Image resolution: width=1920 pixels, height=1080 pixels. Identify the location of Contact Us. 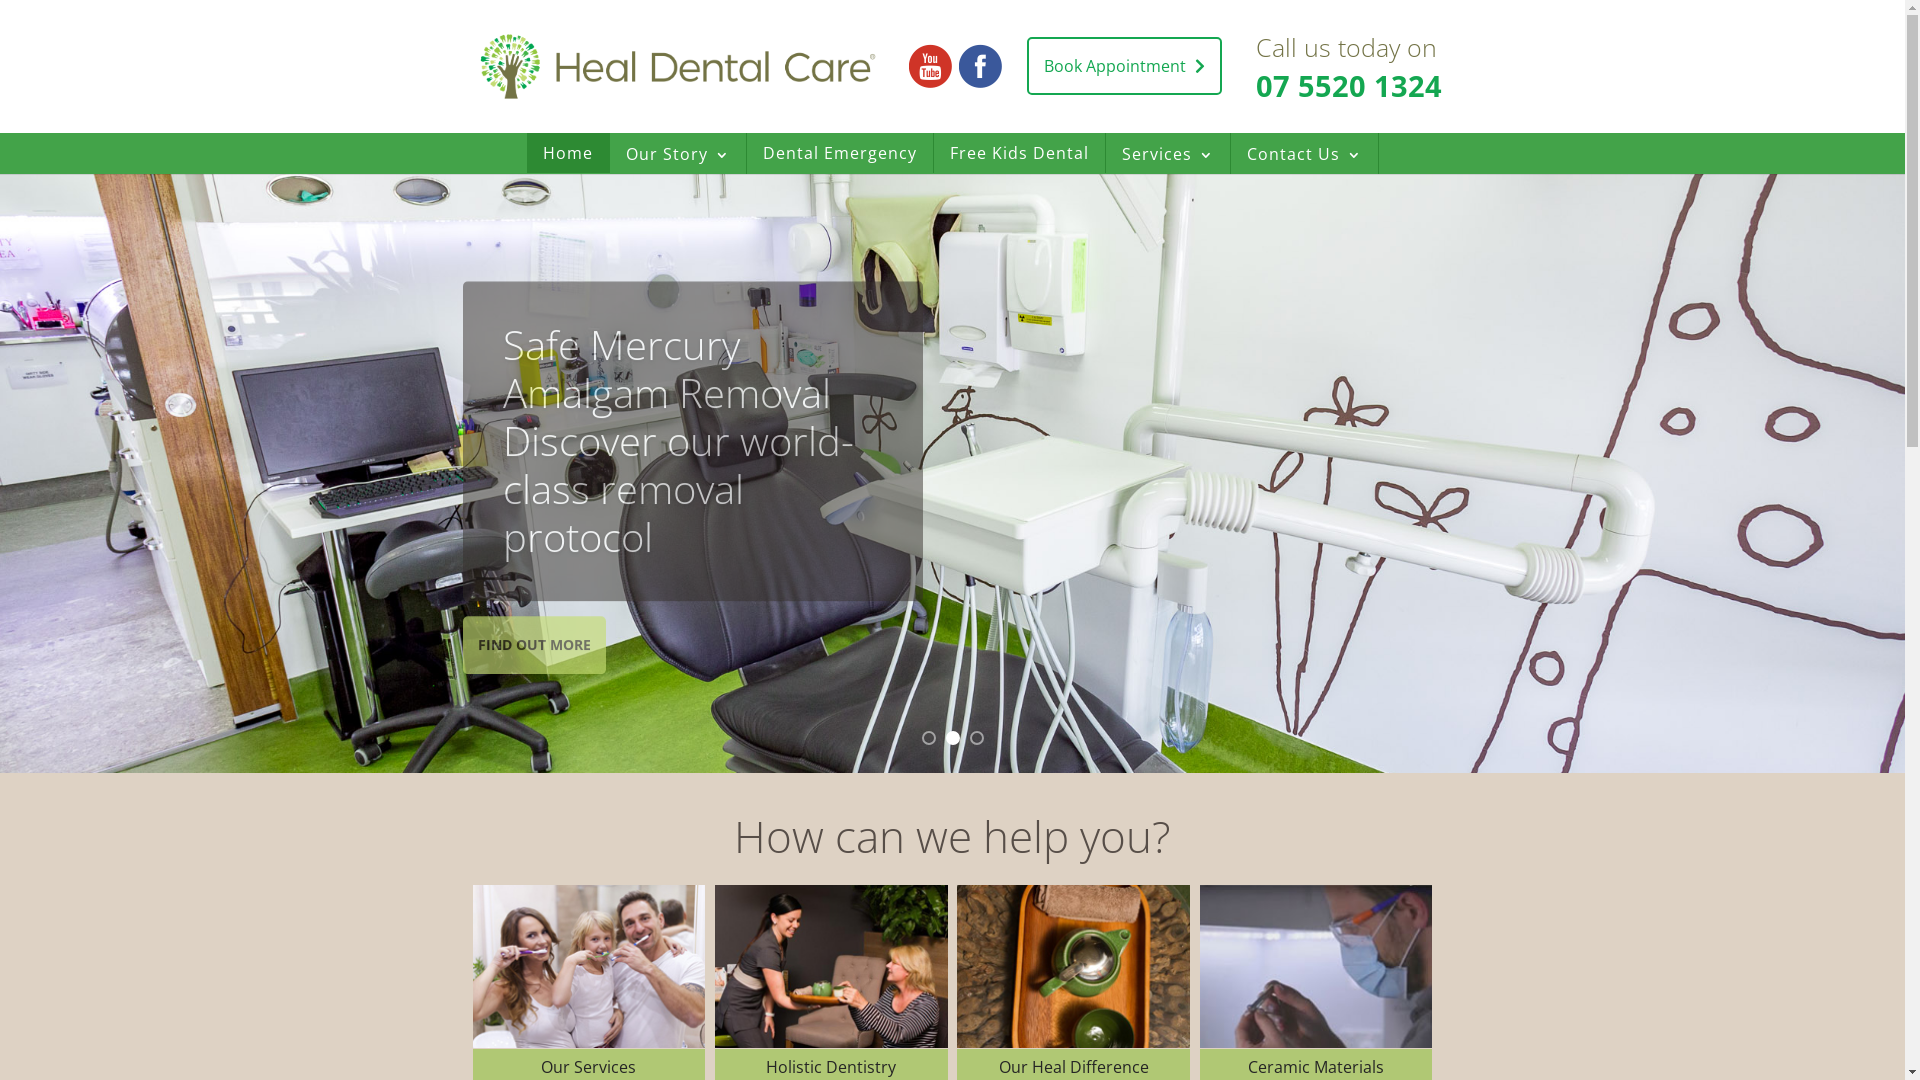
(1304, 154).